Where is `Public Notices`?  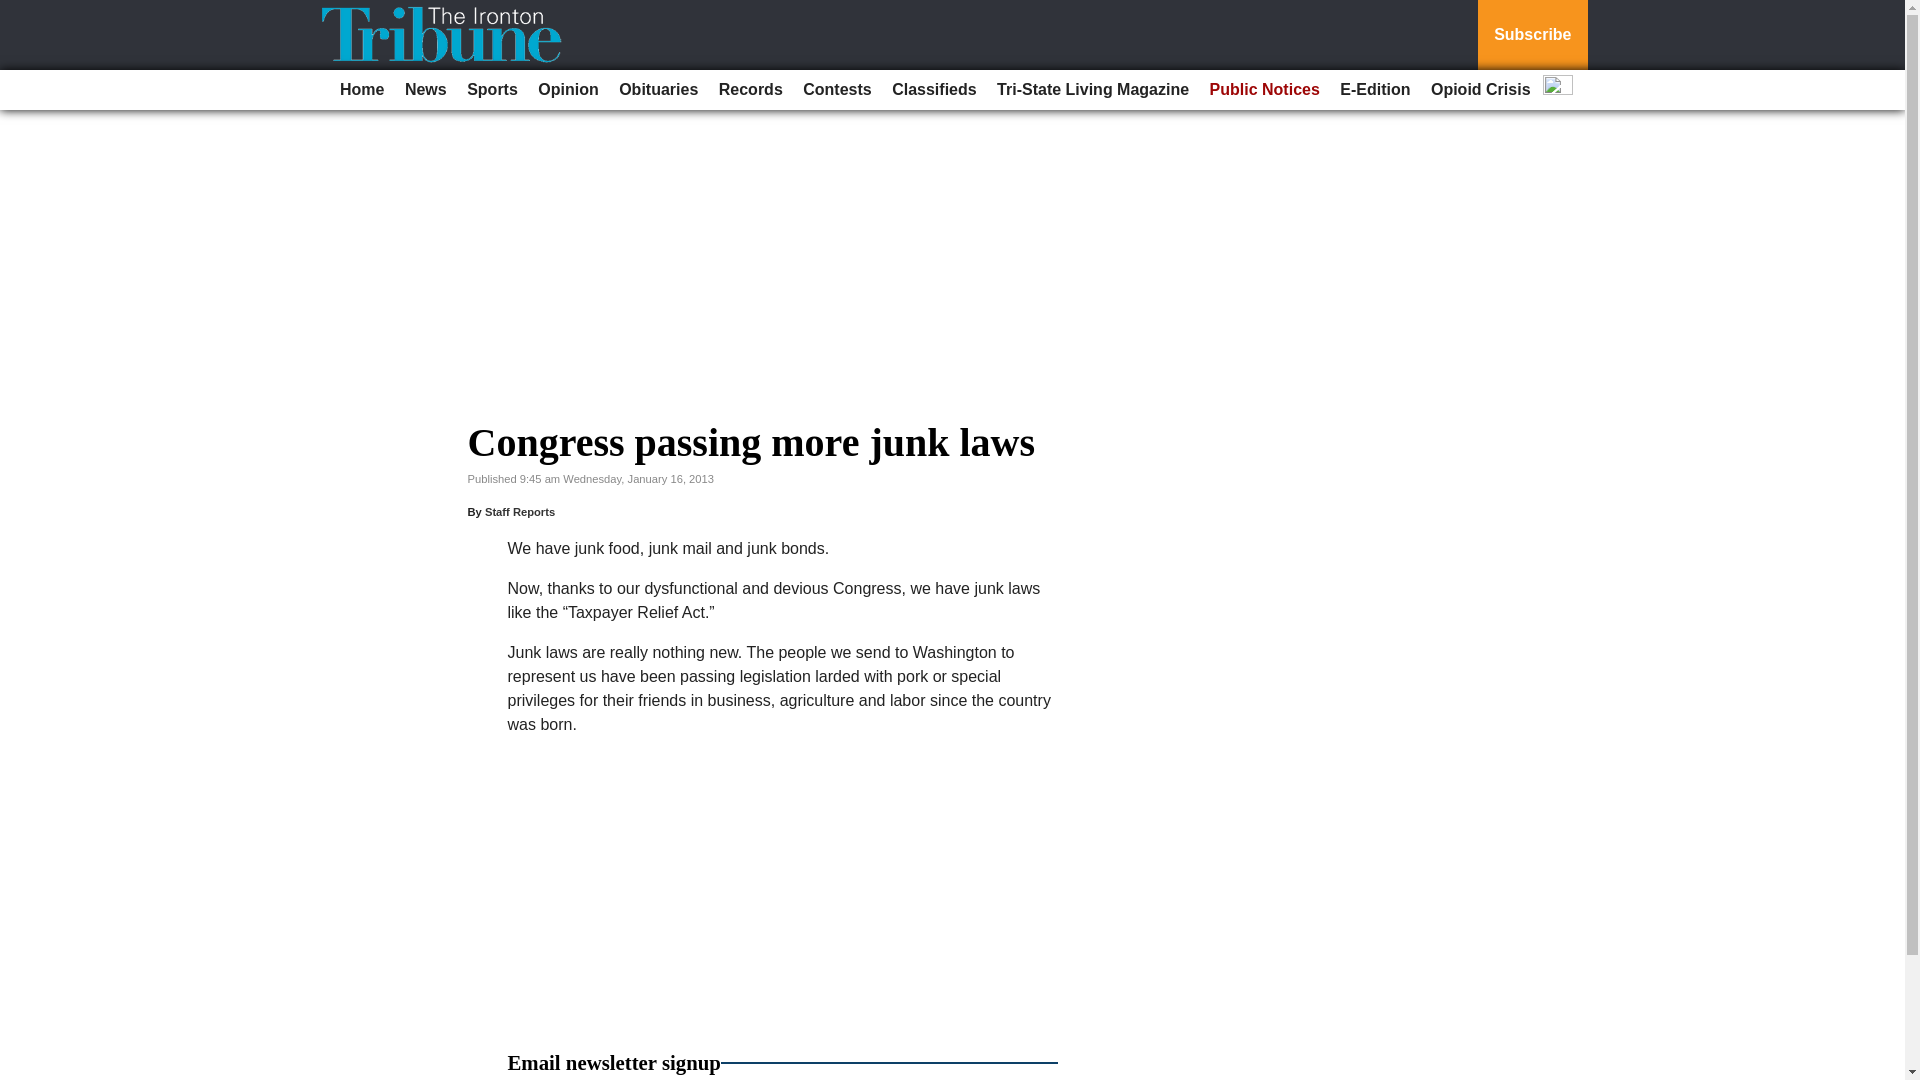
Public Notices is located at coordinates (1264, 90).